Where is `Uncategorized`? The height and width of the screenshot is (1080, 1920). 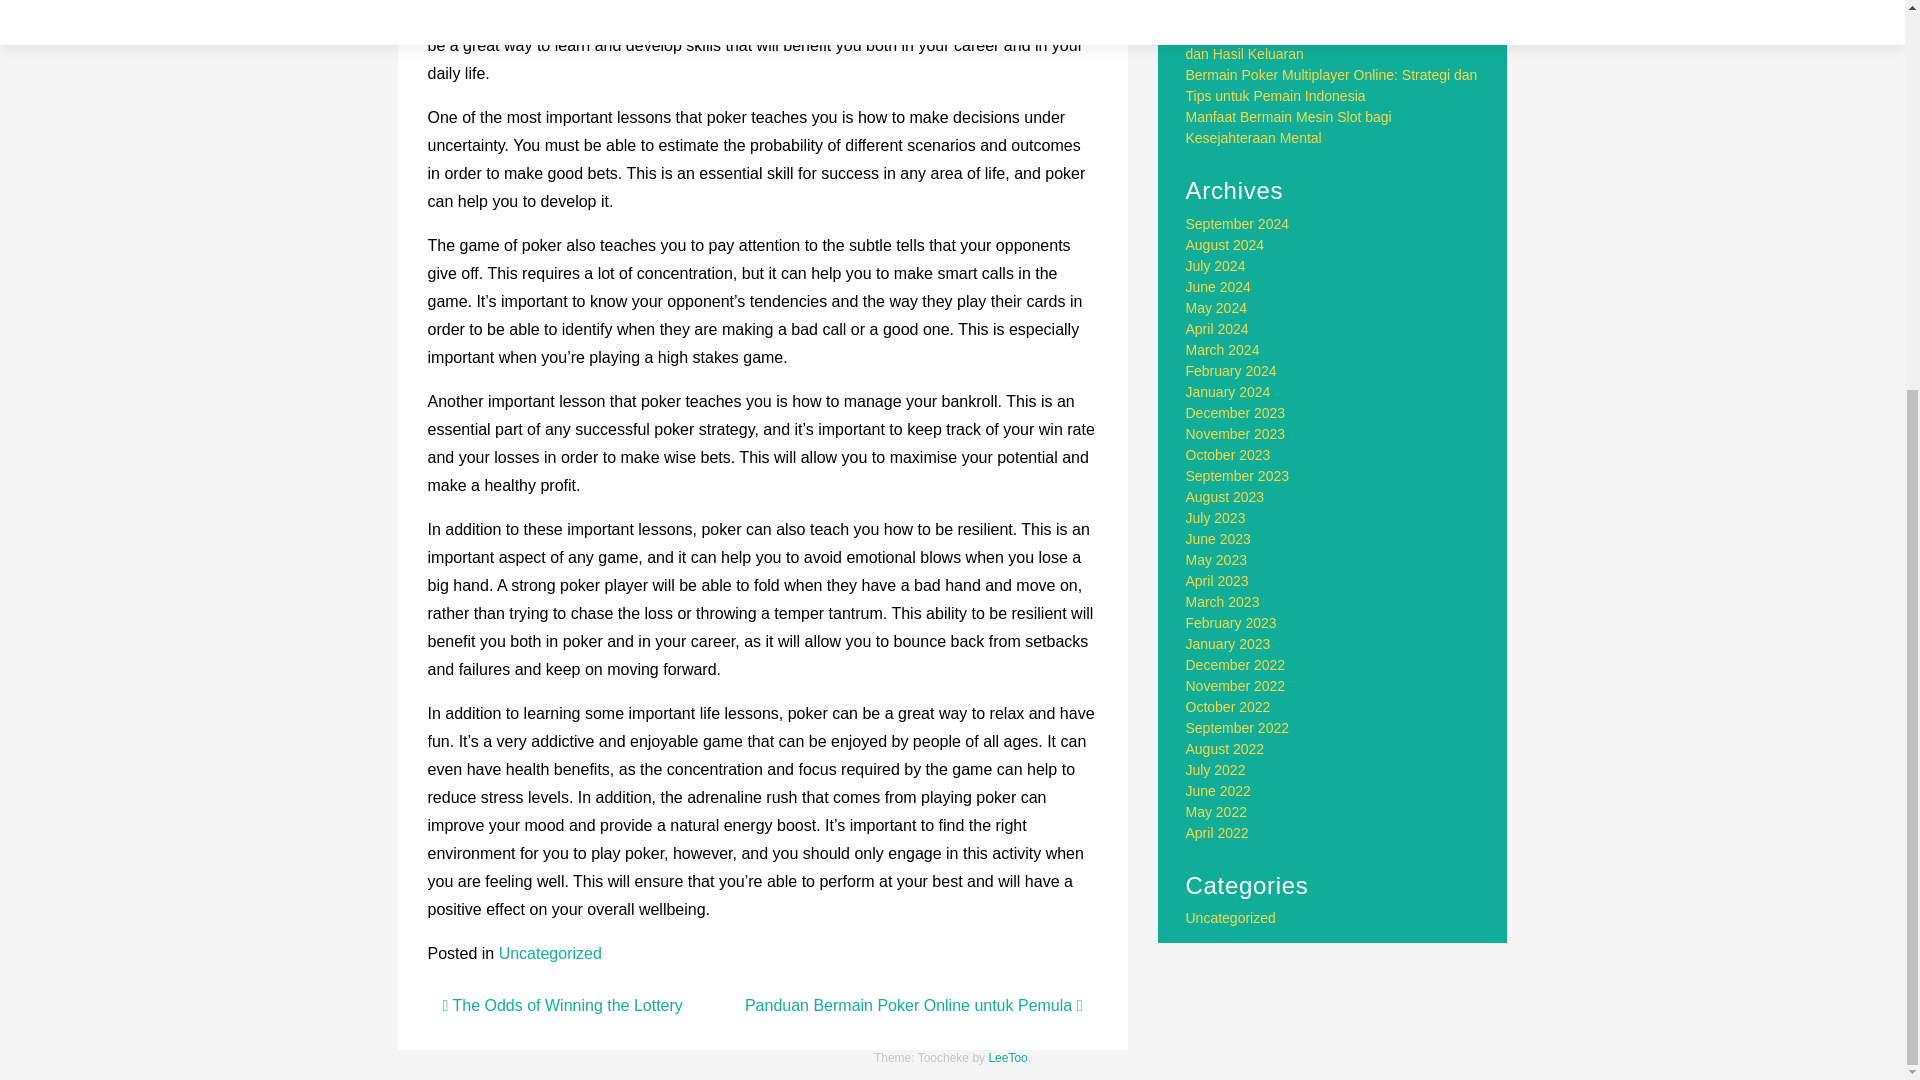 Uncategorized is located at coordinates (550, 954).